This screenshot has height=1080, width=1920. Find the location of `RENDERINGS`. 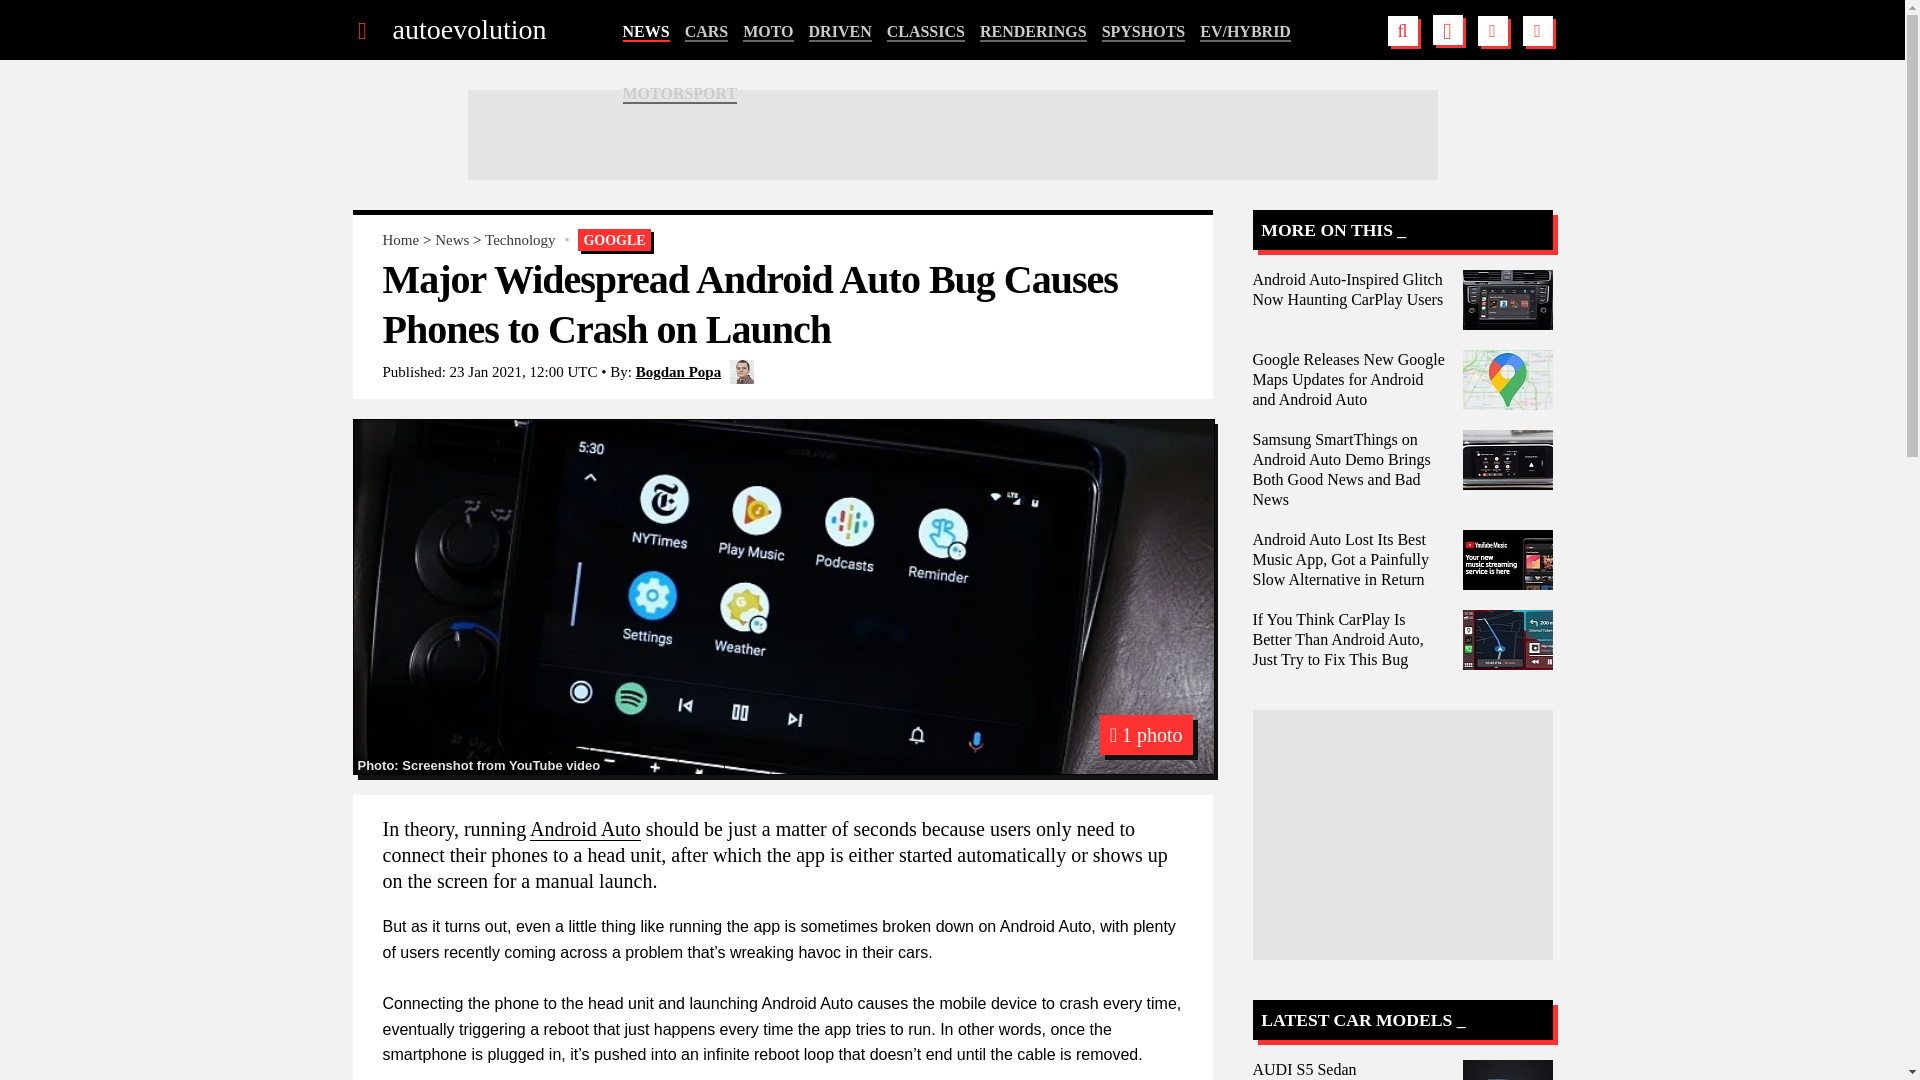

RENDERINGS is located at coordinates (1032, 32).